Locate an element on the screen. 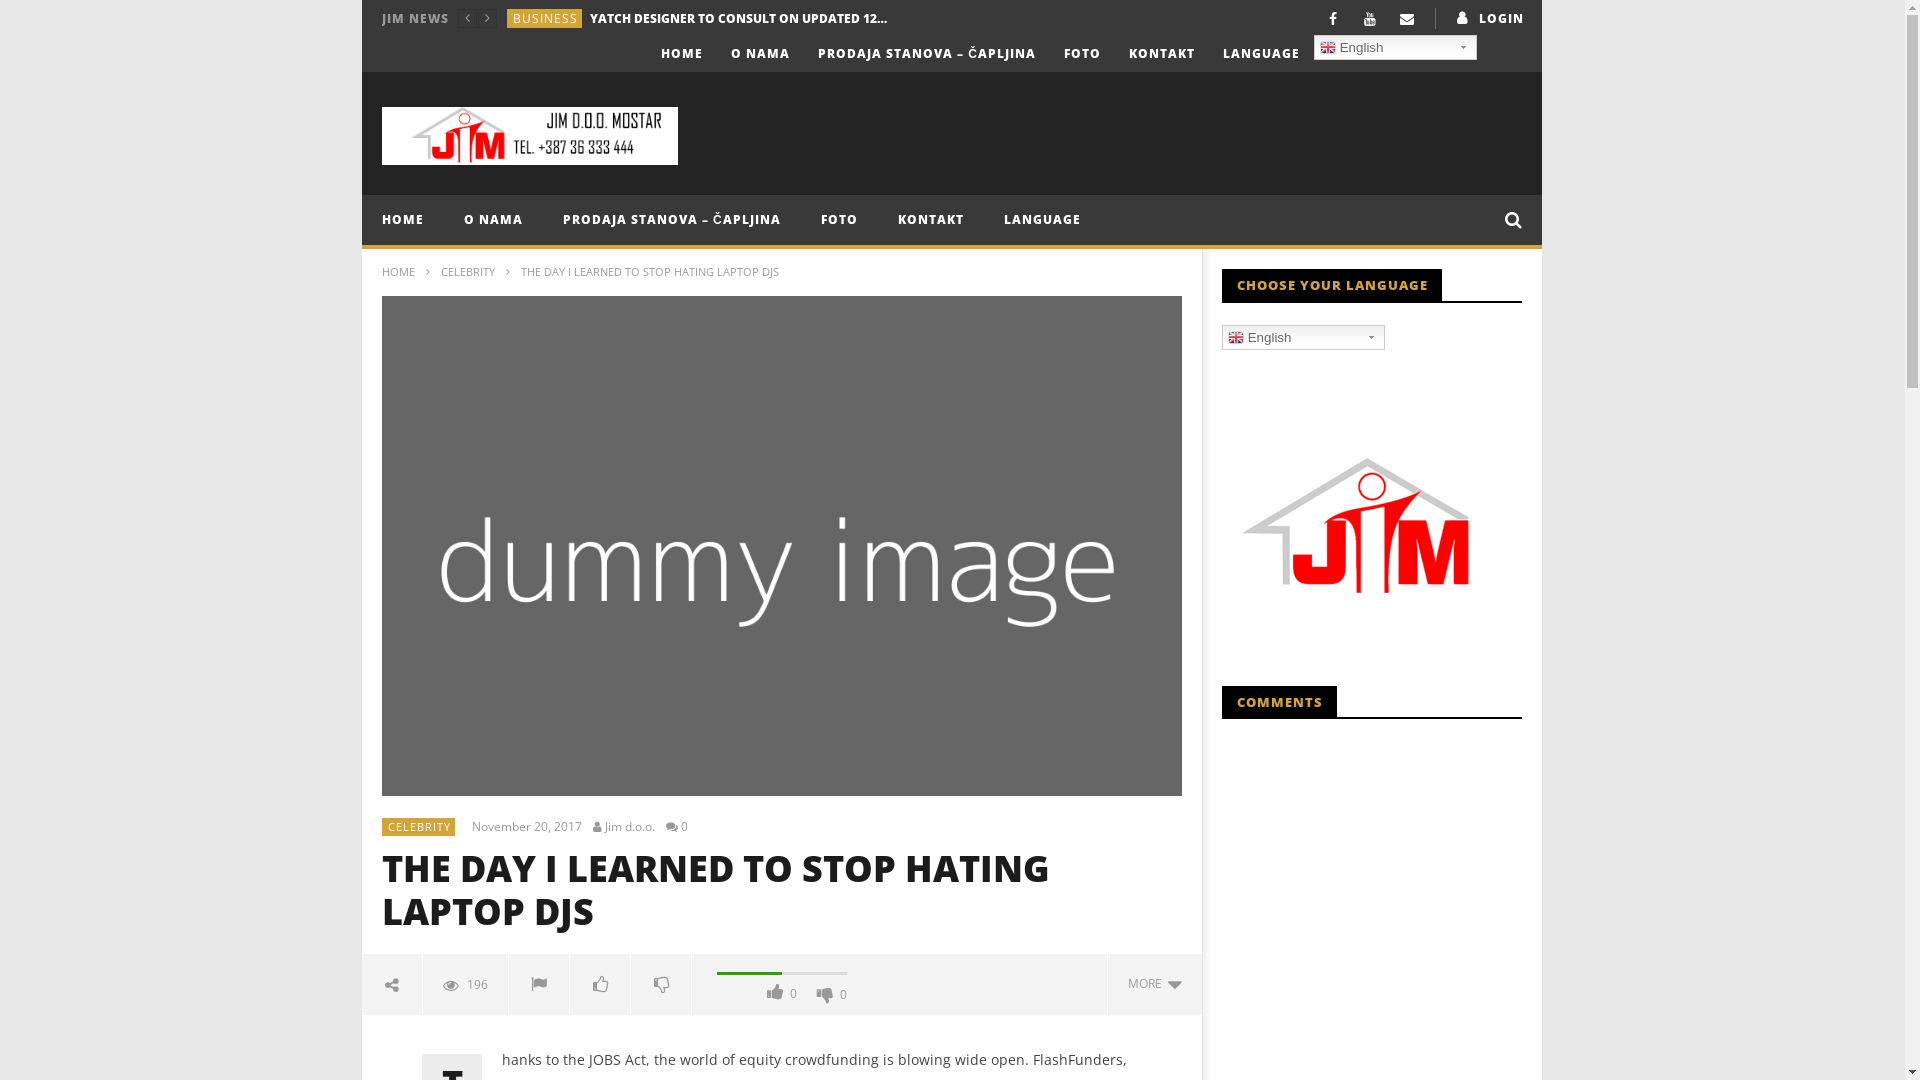 This screenshot has width=1920, height=1080. CELEBRITY is located at coordinates (468, 272).